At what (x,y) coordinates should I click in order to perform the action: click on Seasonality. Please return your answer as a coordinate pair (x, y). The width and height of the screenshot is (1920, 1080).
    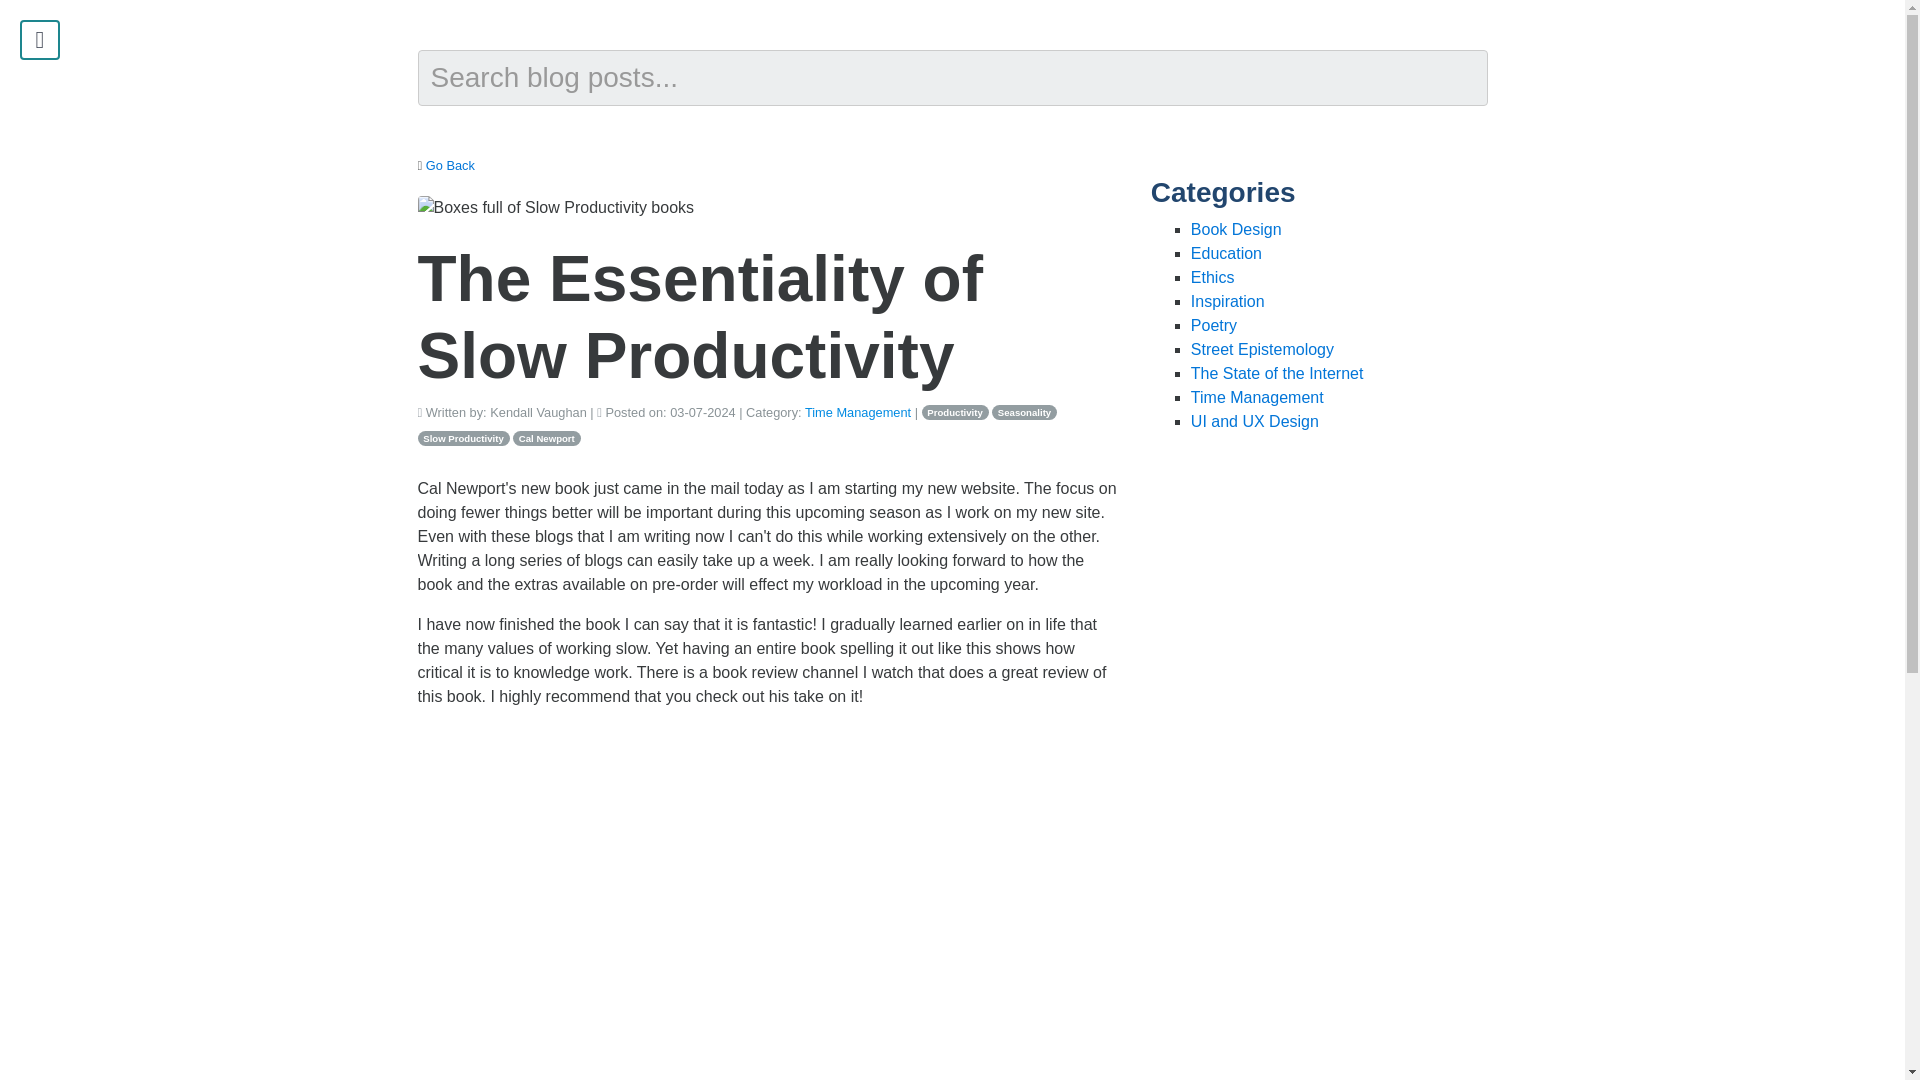
    Looking at the image, I should click on (1024, 412).